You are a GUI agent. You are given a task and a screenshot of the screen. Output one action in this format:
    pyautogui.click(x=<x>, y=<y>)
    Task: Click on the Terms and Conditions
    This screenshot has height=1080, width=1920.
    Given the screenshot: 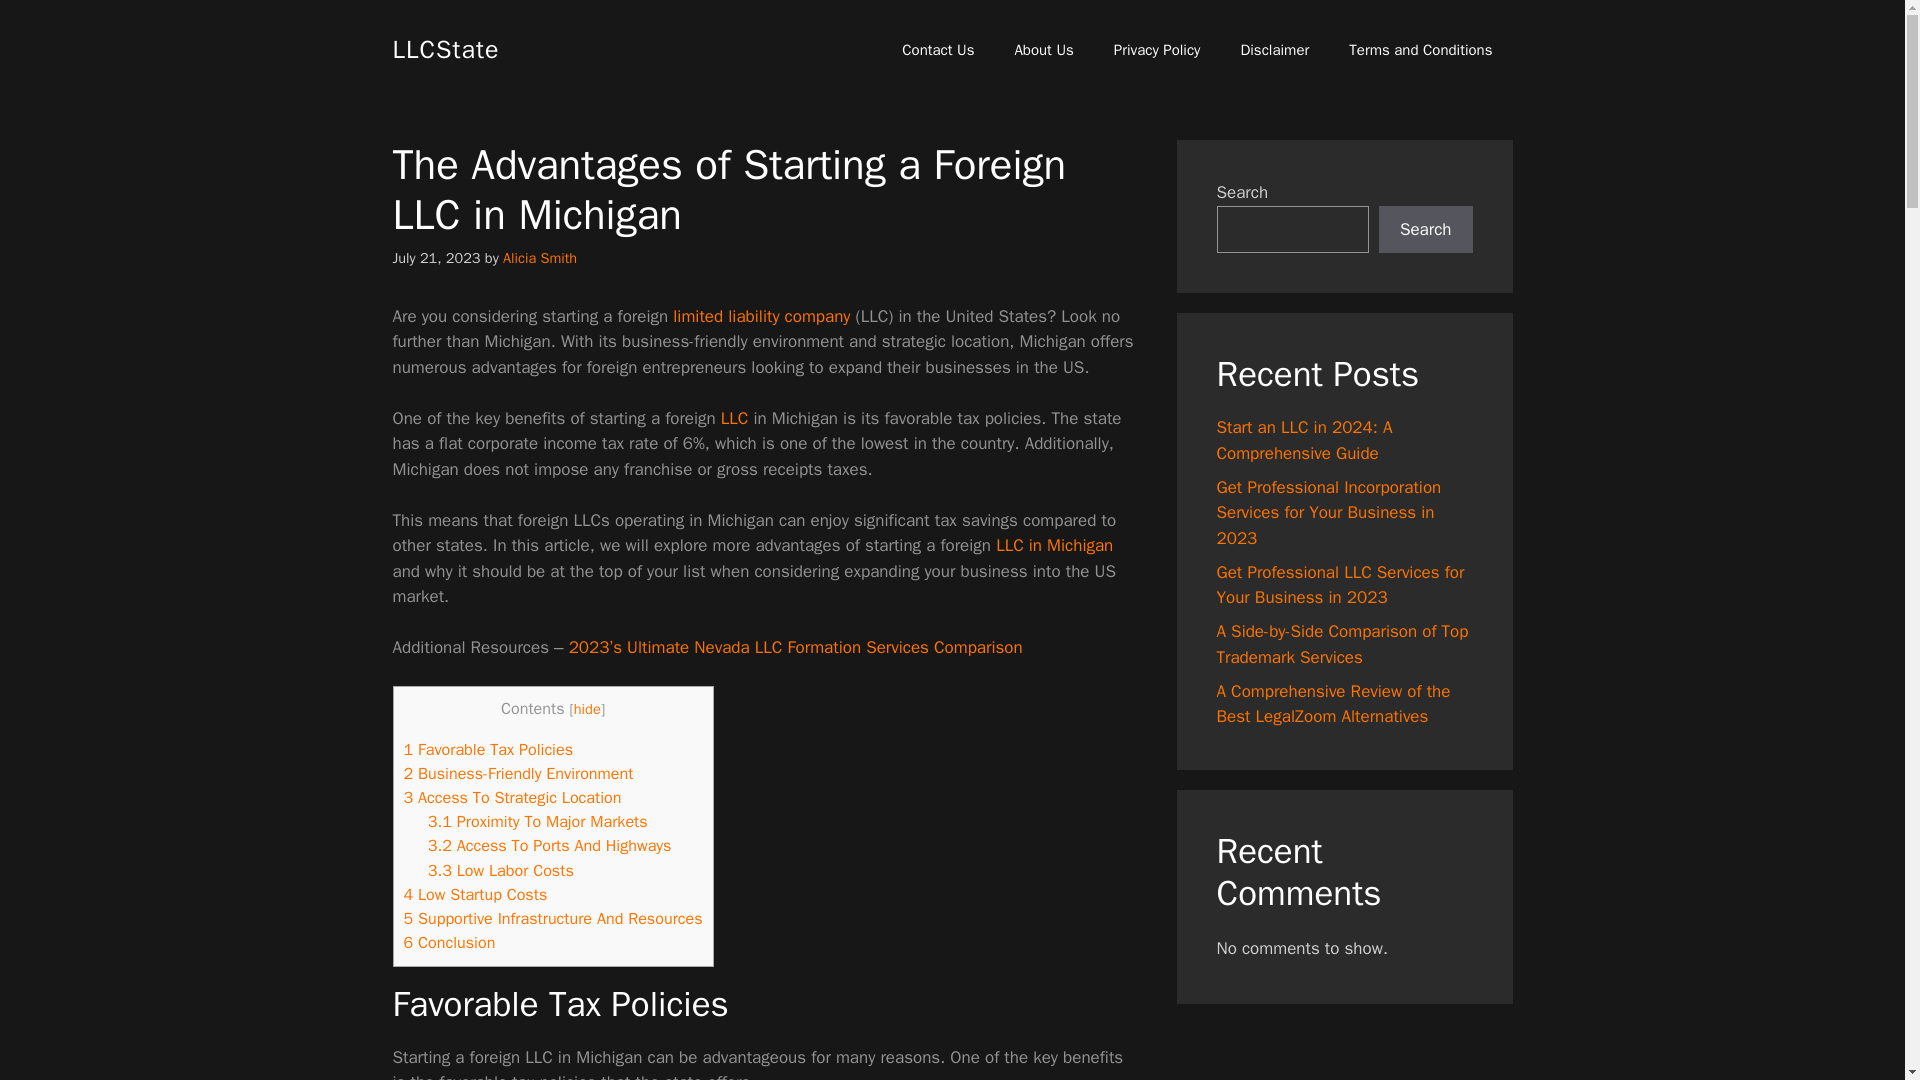 What is the action you would take?
    pyautogui.click(x=1420, y=50)
    